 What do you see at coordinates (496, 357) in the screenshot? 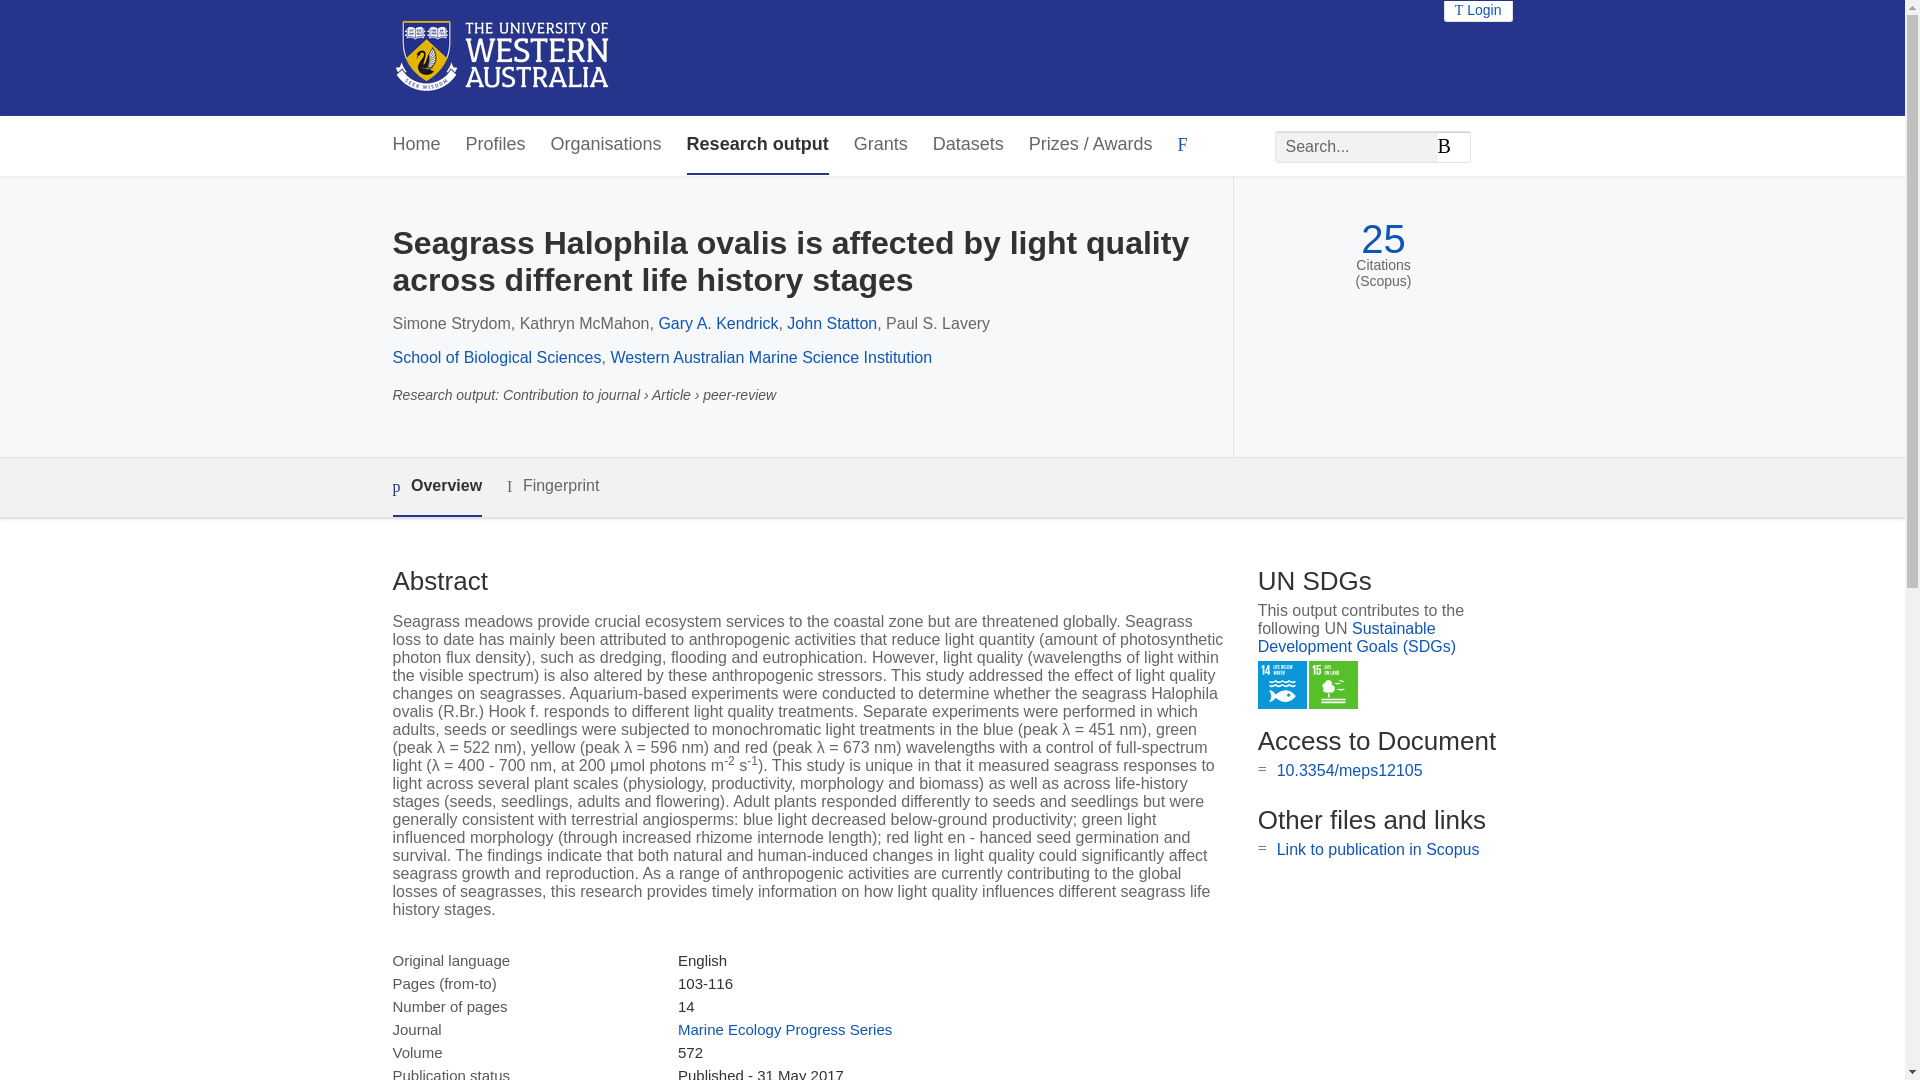
I see `School of Biological Sciences` at bounding box center [496, 357].